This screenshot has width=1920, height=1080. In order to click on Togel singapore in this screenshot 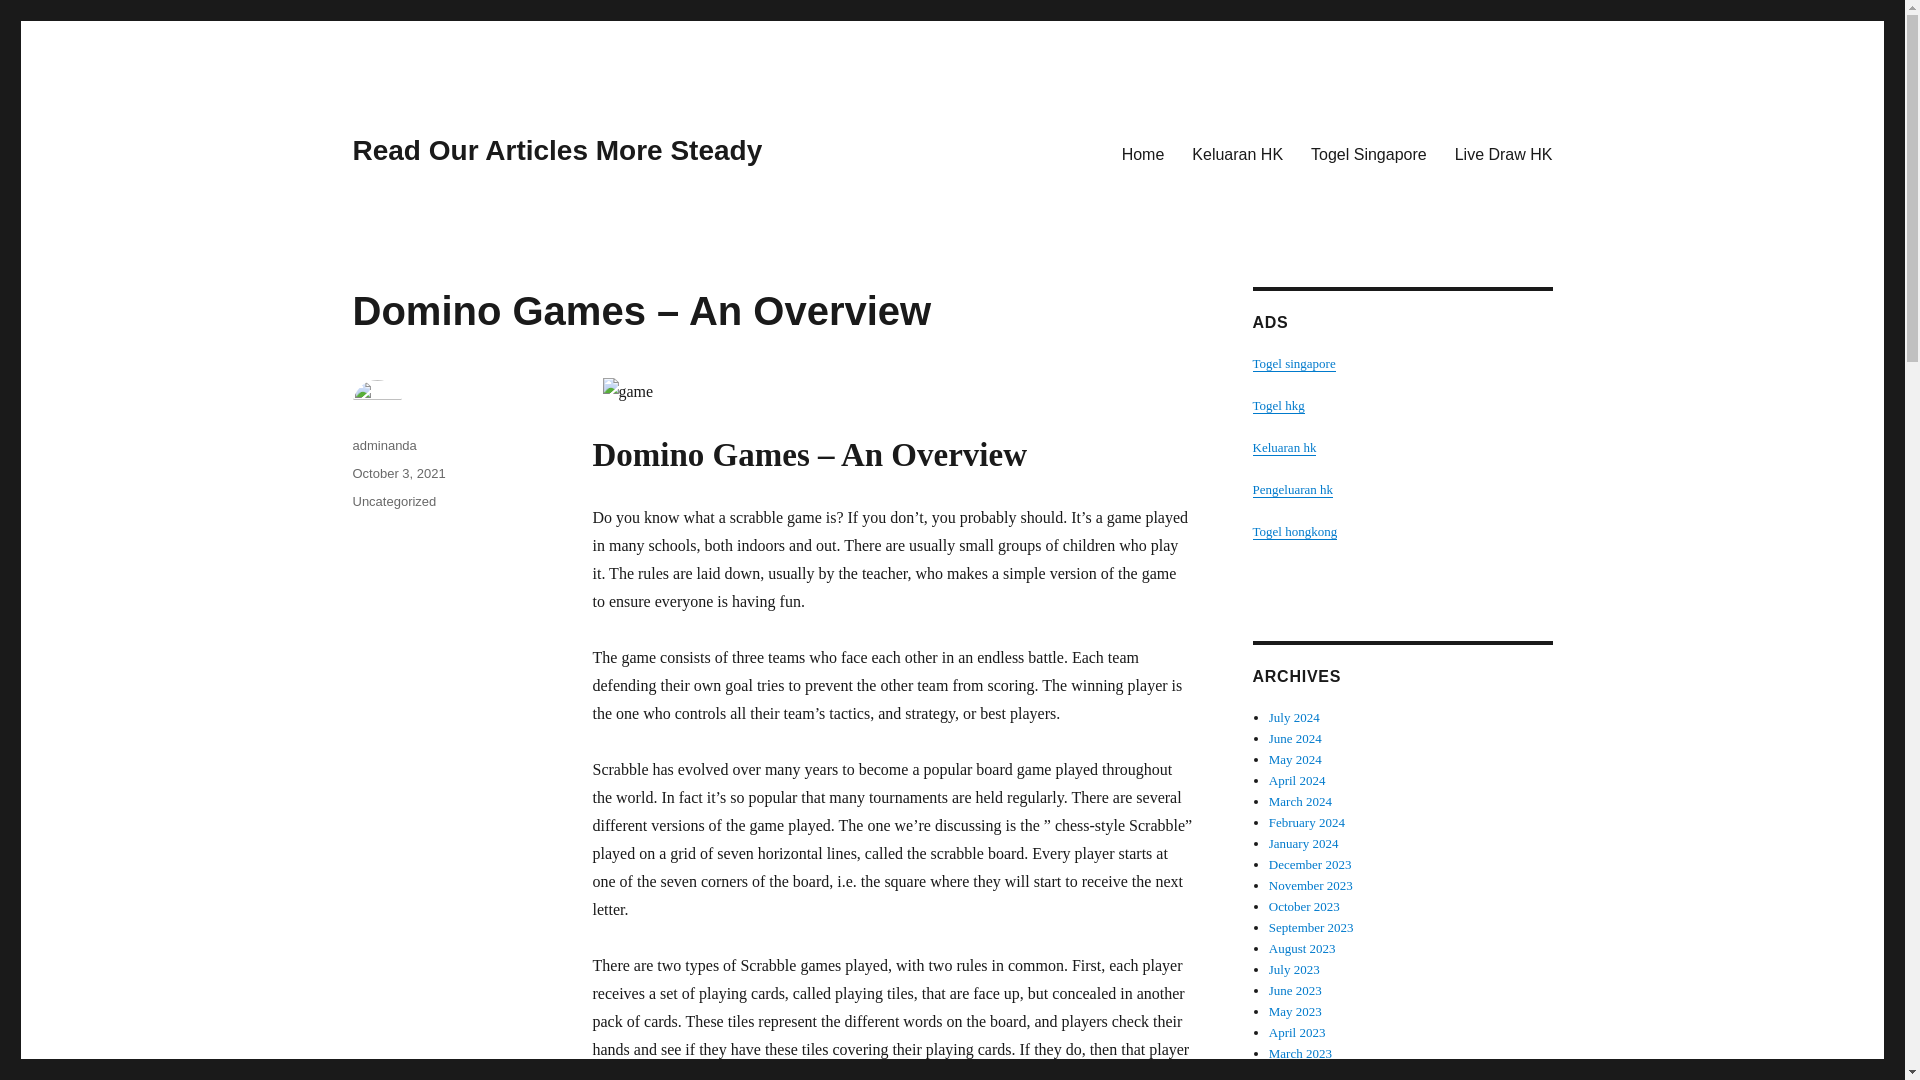, I will do `click(1292, 364)`.